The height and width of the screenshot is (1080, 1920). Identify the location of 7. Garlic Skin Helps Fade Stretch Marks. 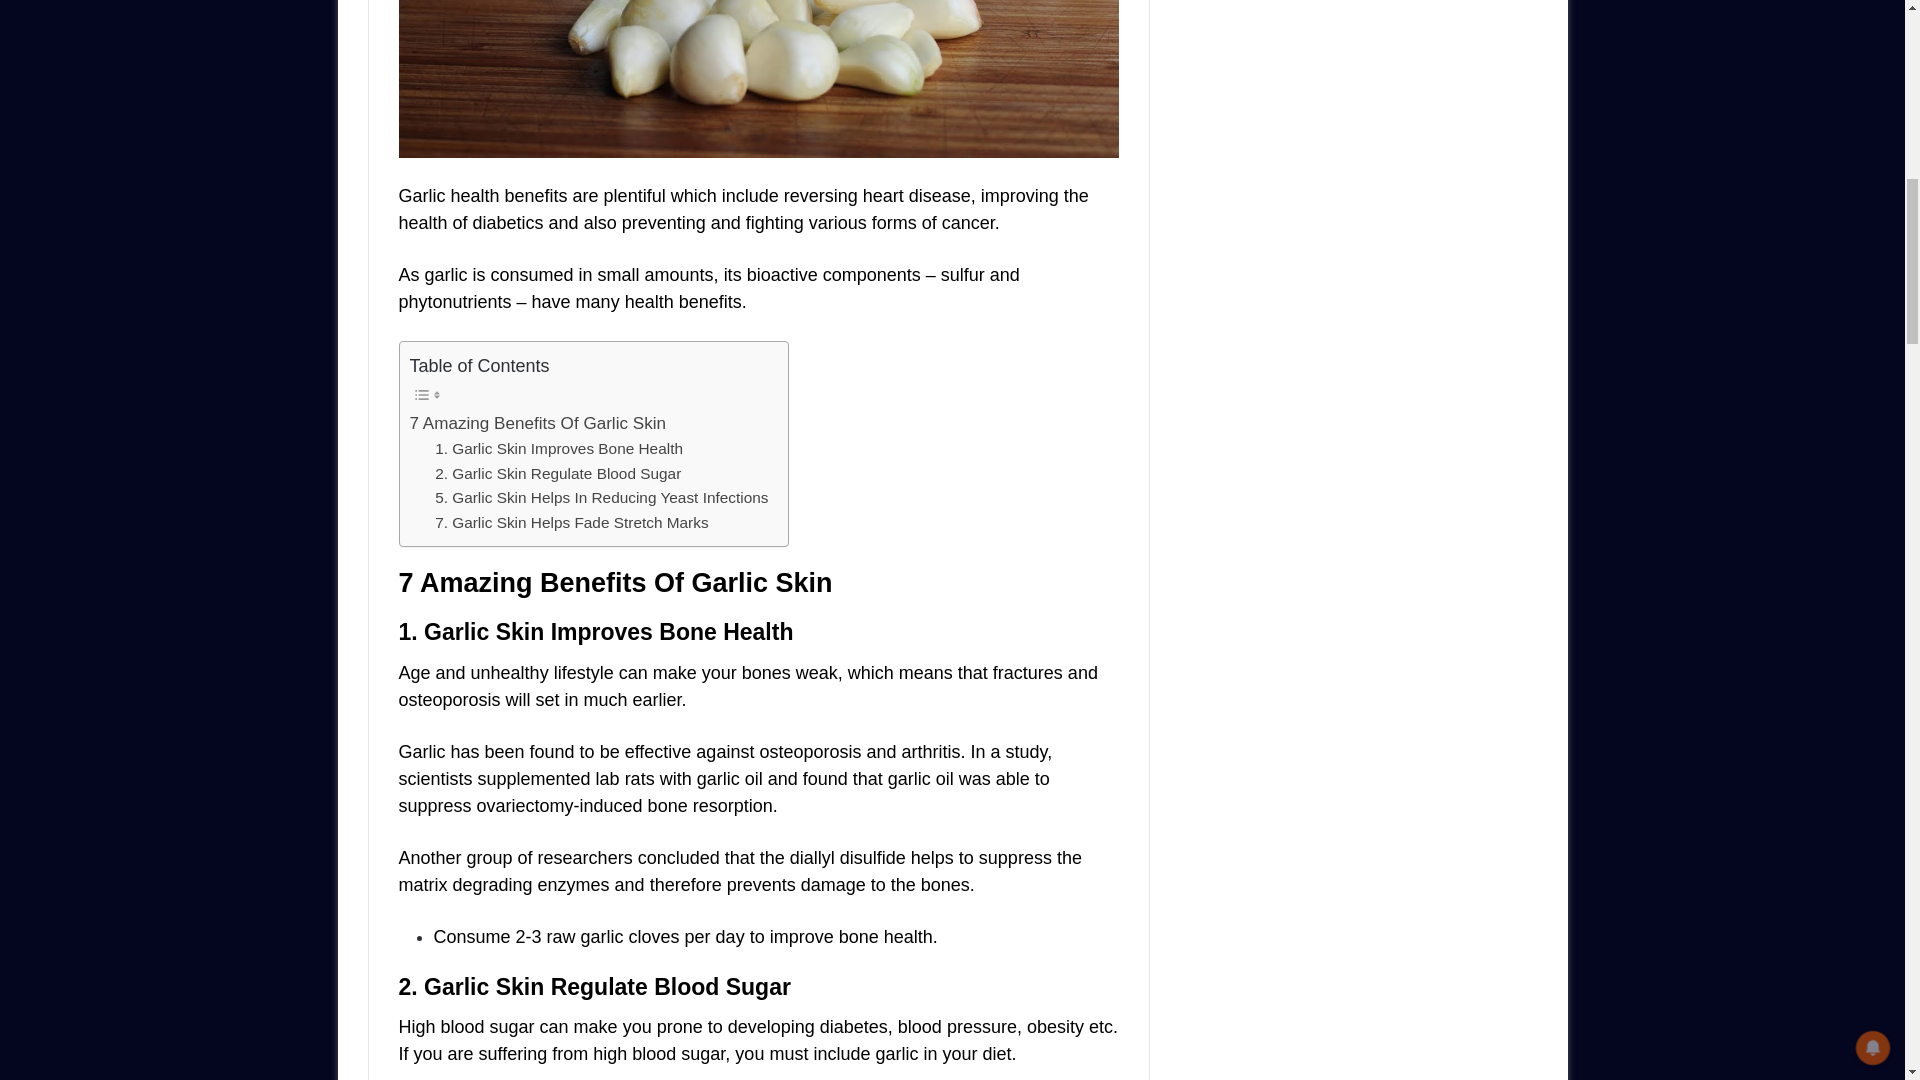
(572, 522).